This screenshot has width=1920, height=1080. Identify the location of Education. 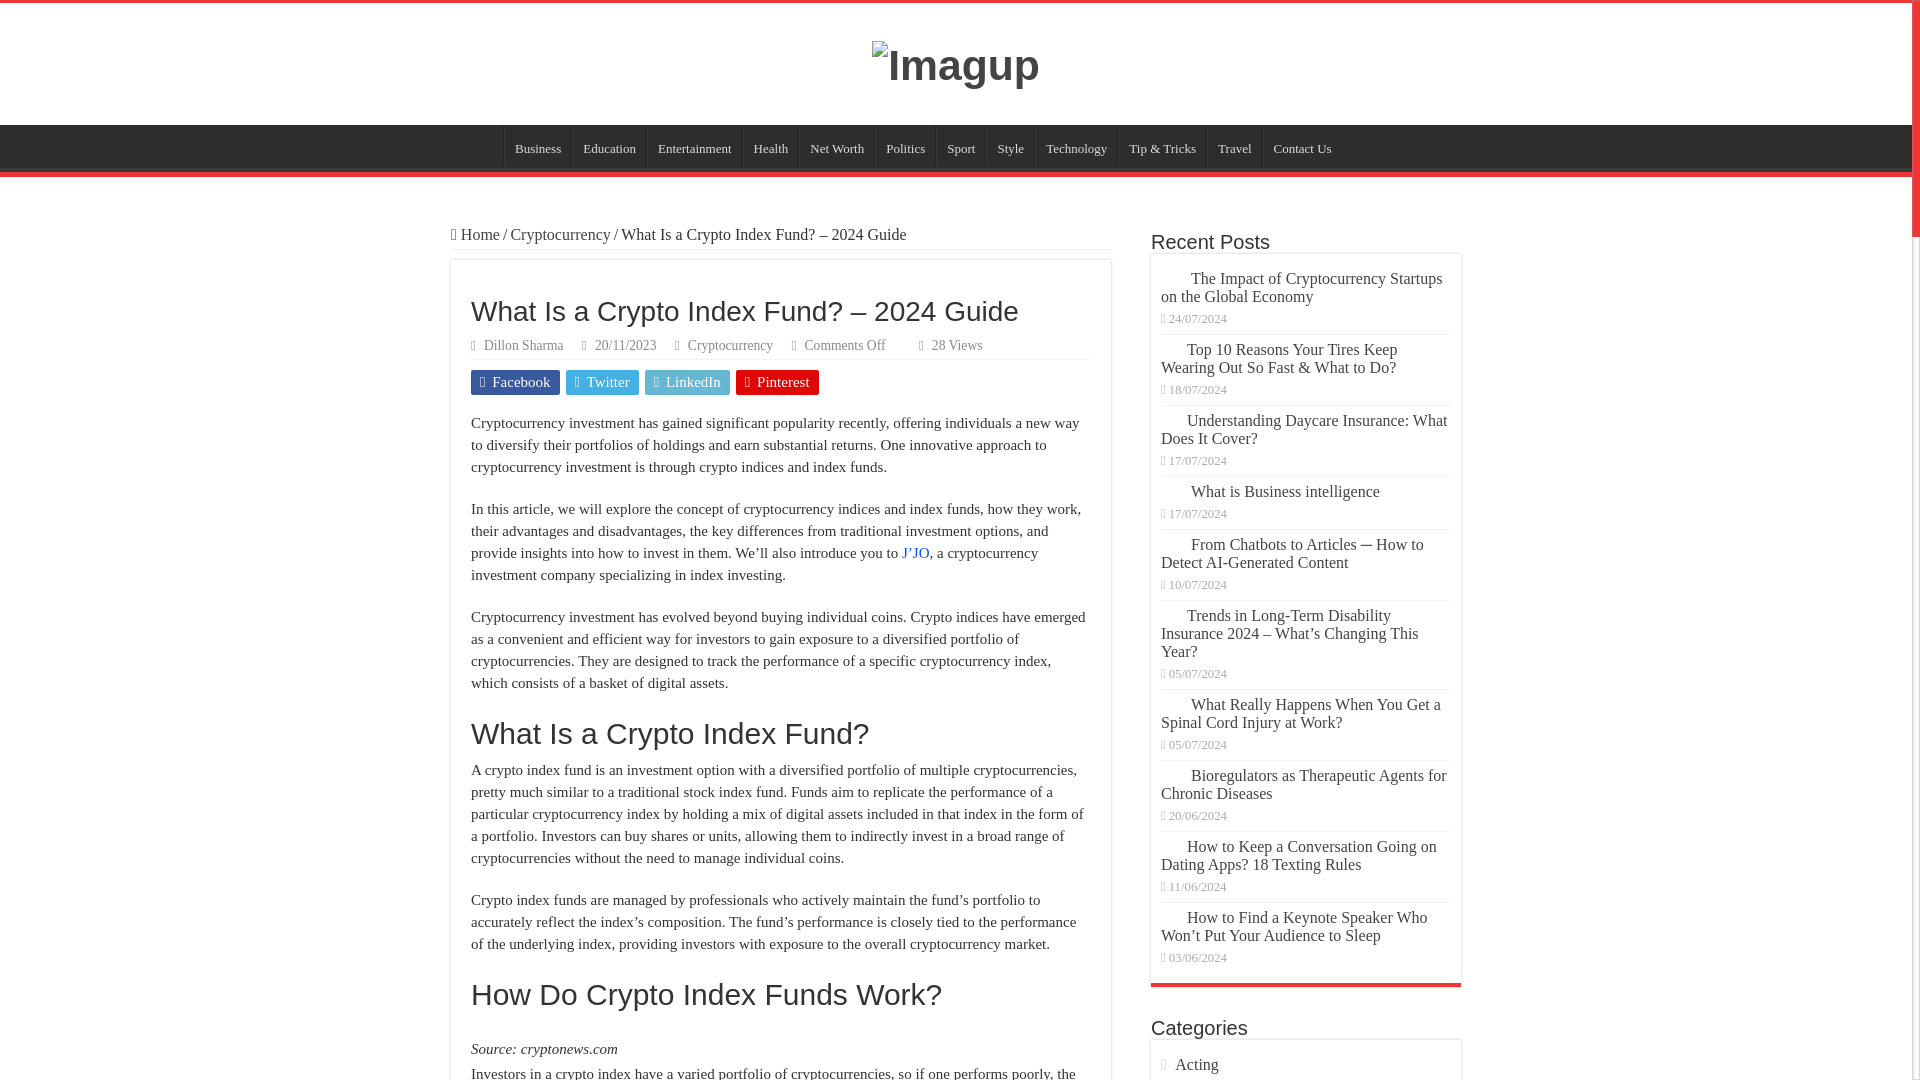
(608, 146).